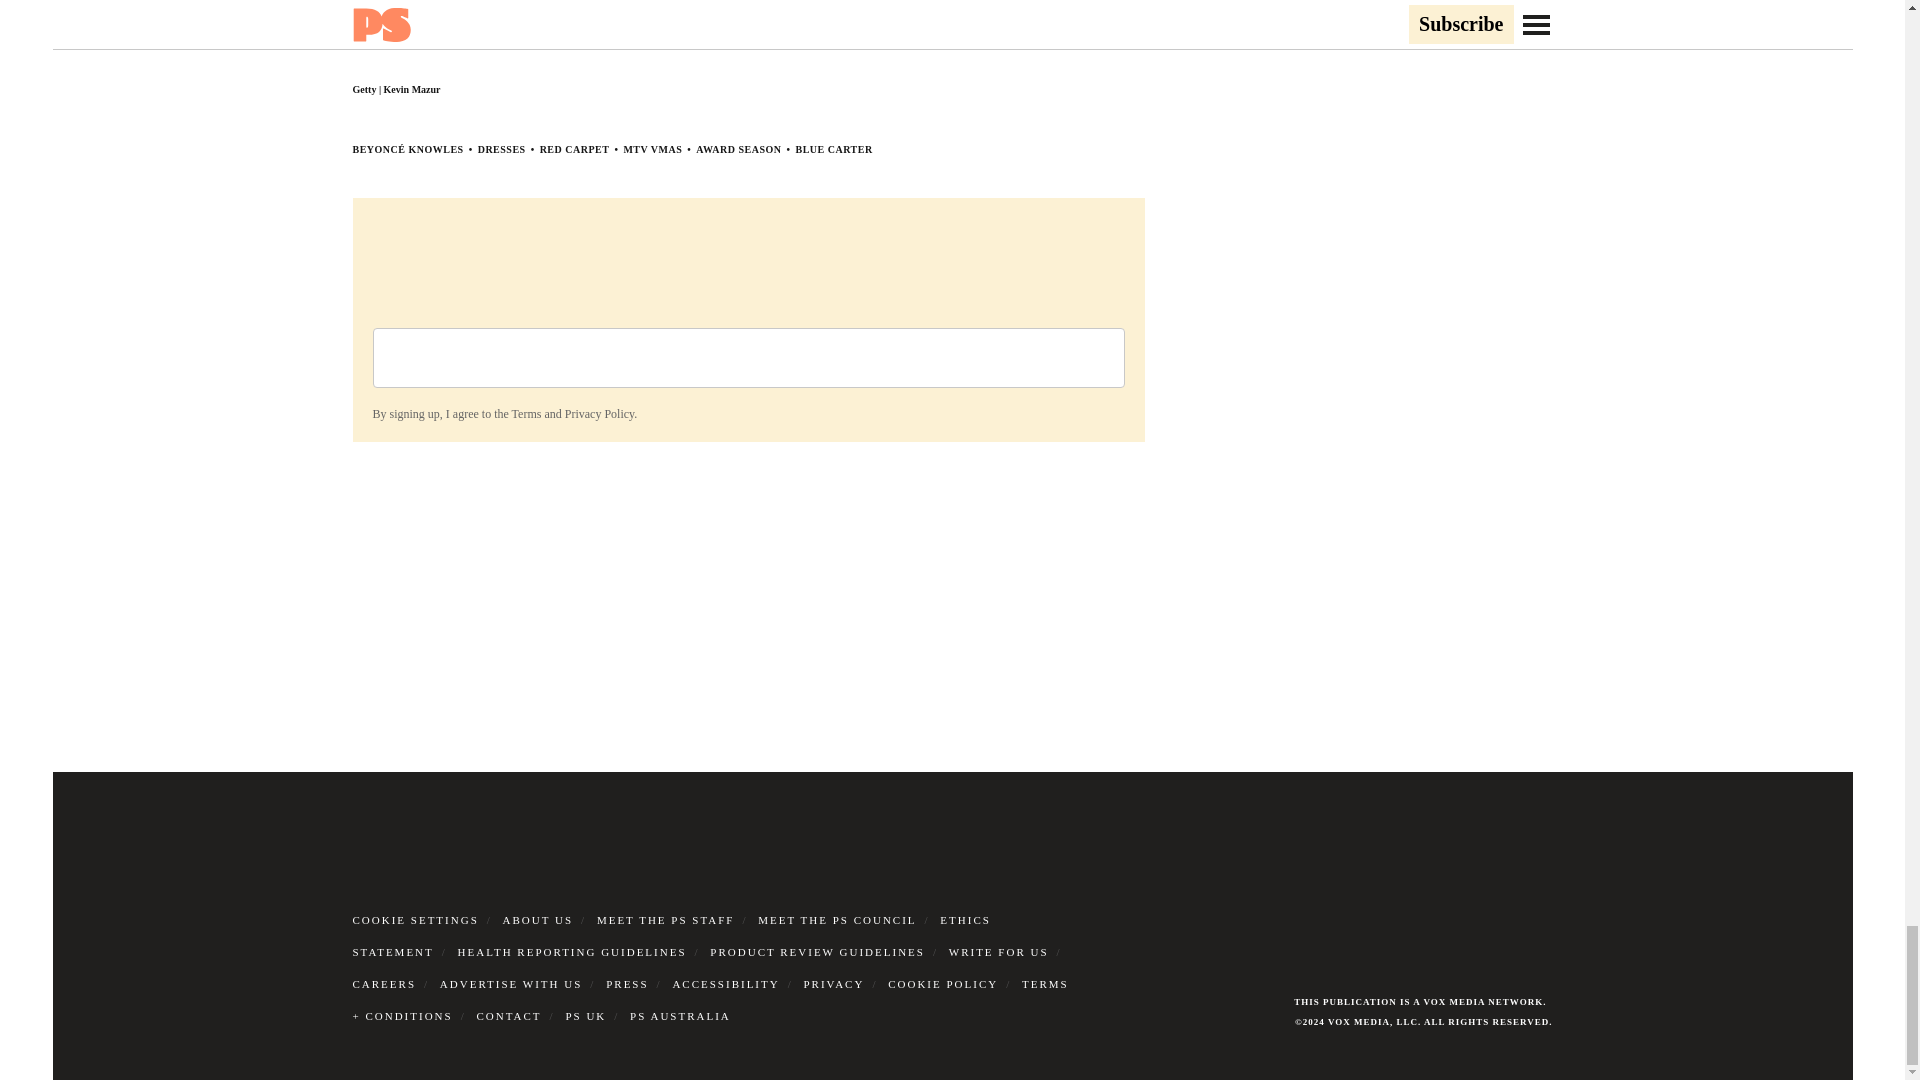 This screenshot has width=1920, height=1080. I want to click on Terms, so click(526, 414).